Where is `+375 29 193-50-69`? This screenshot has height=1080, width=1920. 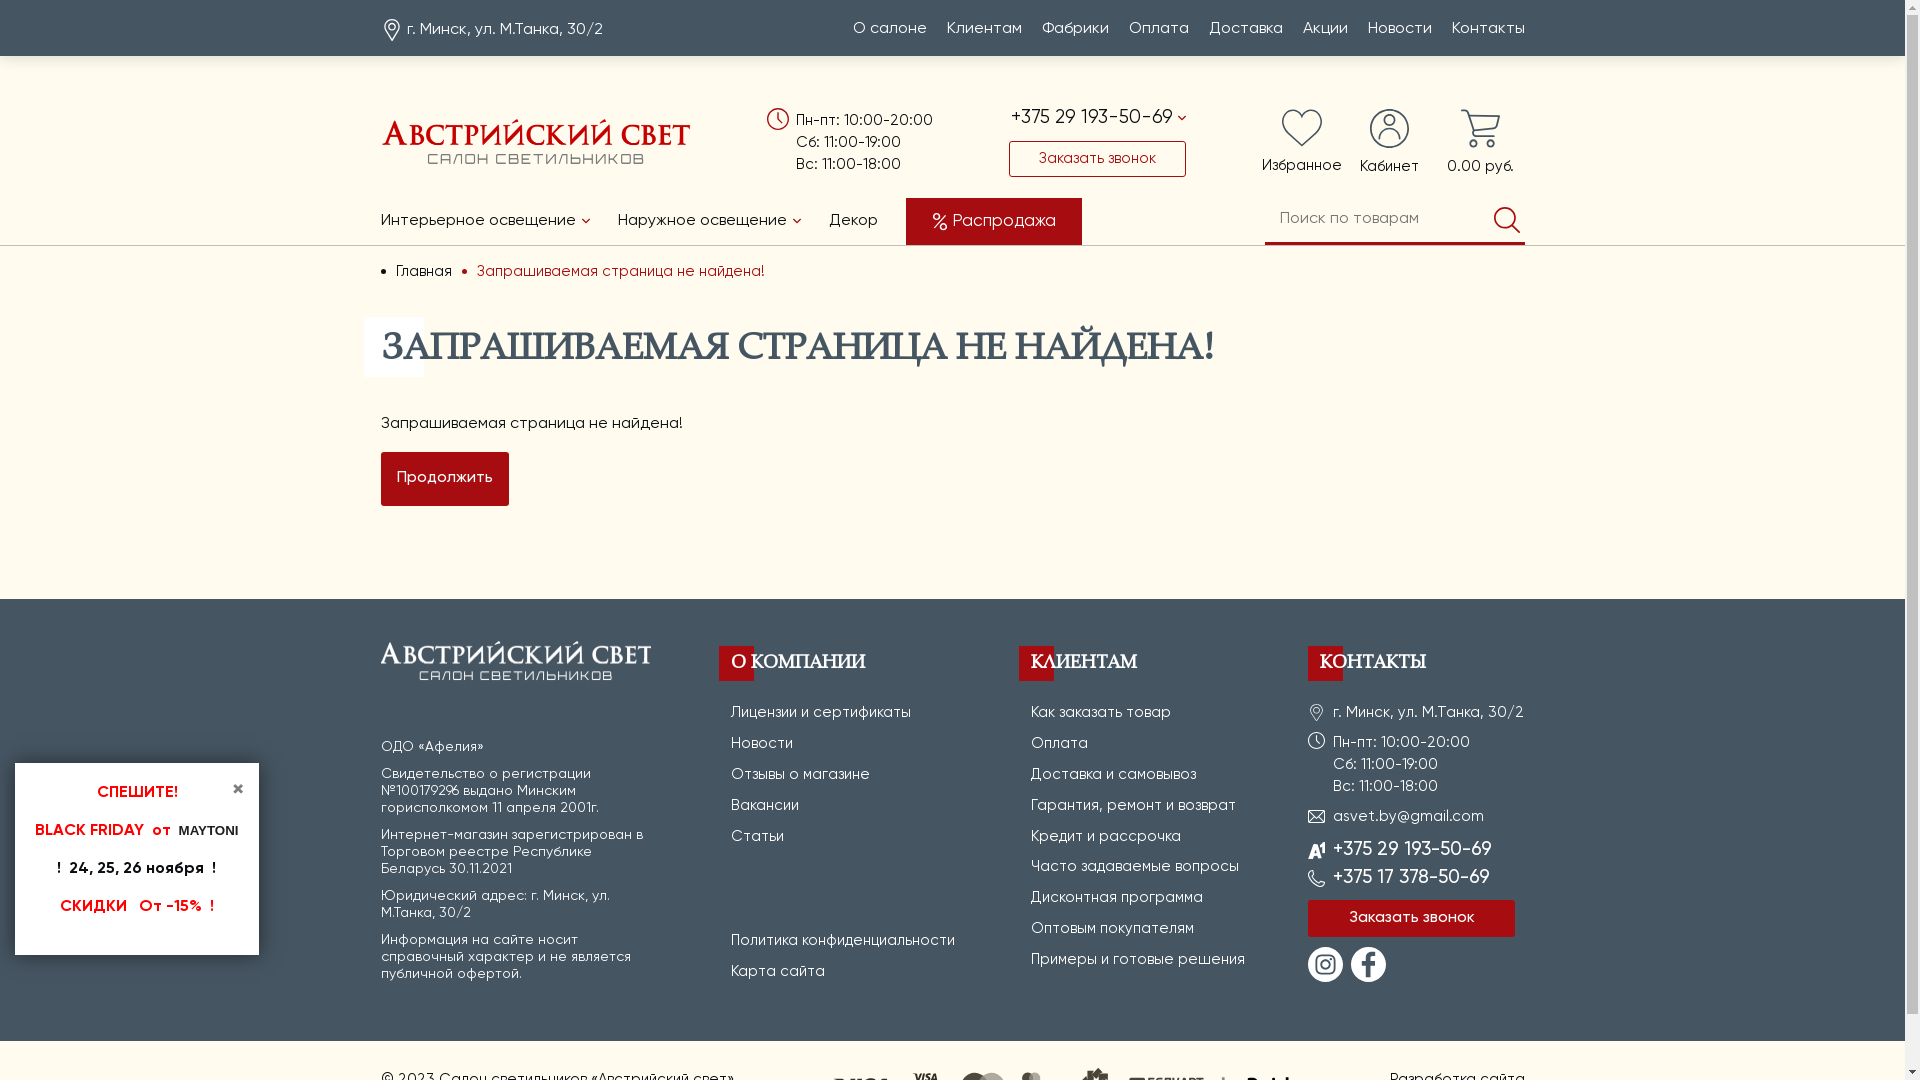
+375 29 193-50-69 is located at coordinates (1098, 118).